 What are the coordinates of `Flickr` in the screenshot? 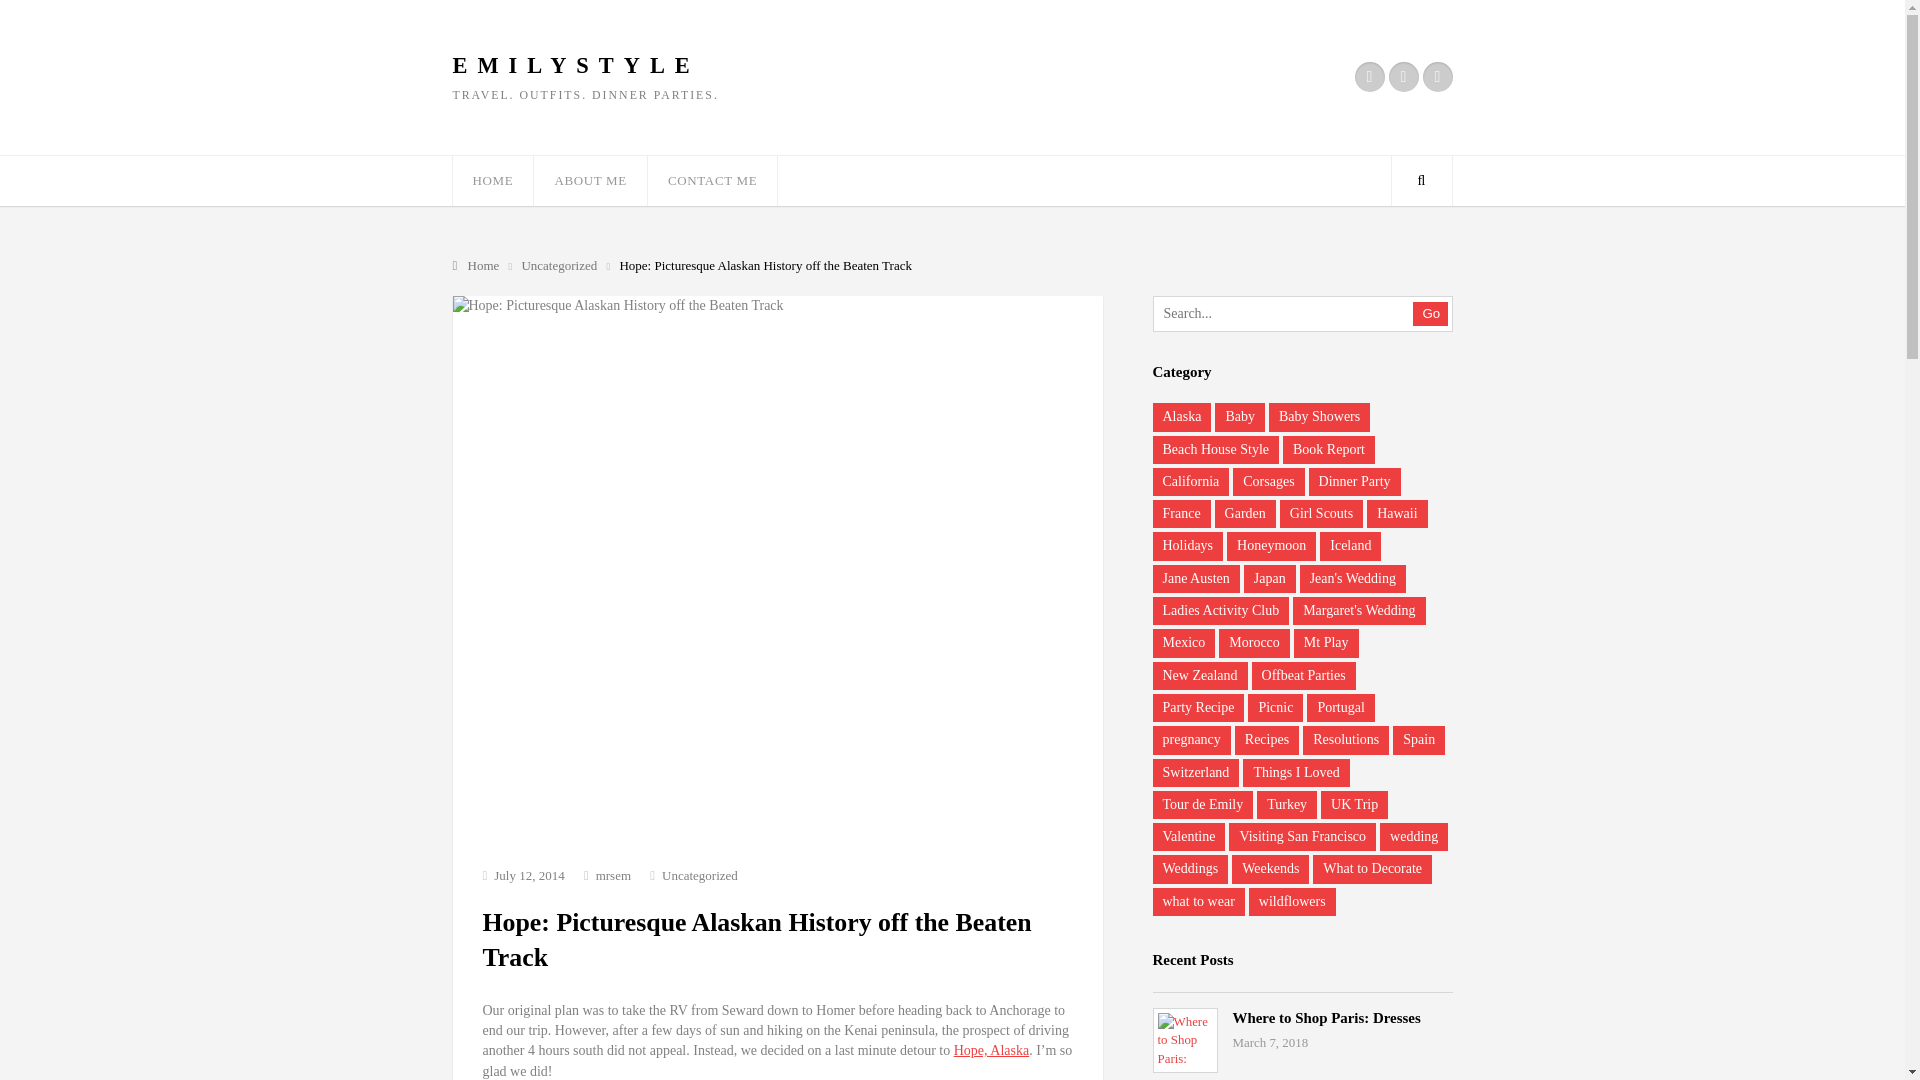 It's located at (1368, 76).